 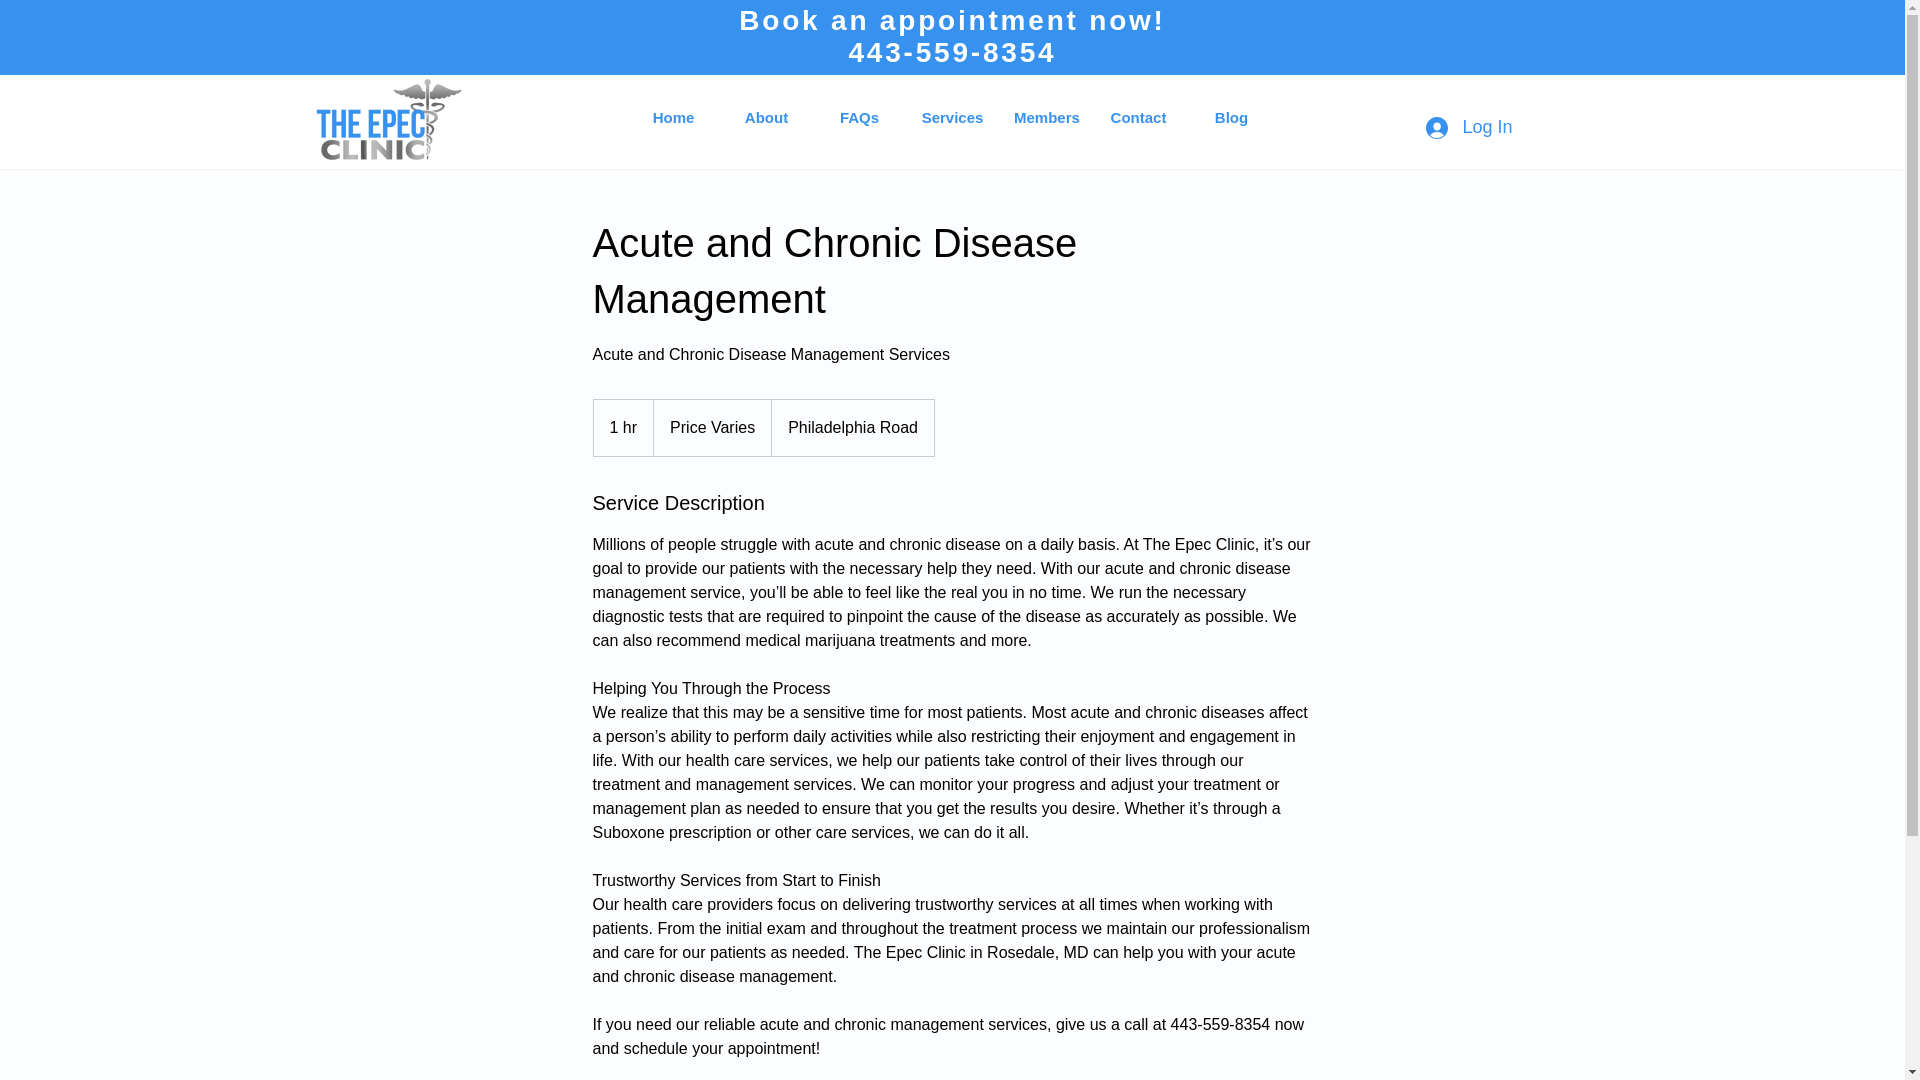 What do you see at coordinates (859, 118) in the screenshot?
I see `FAQs` at bounding box center [859, 118].